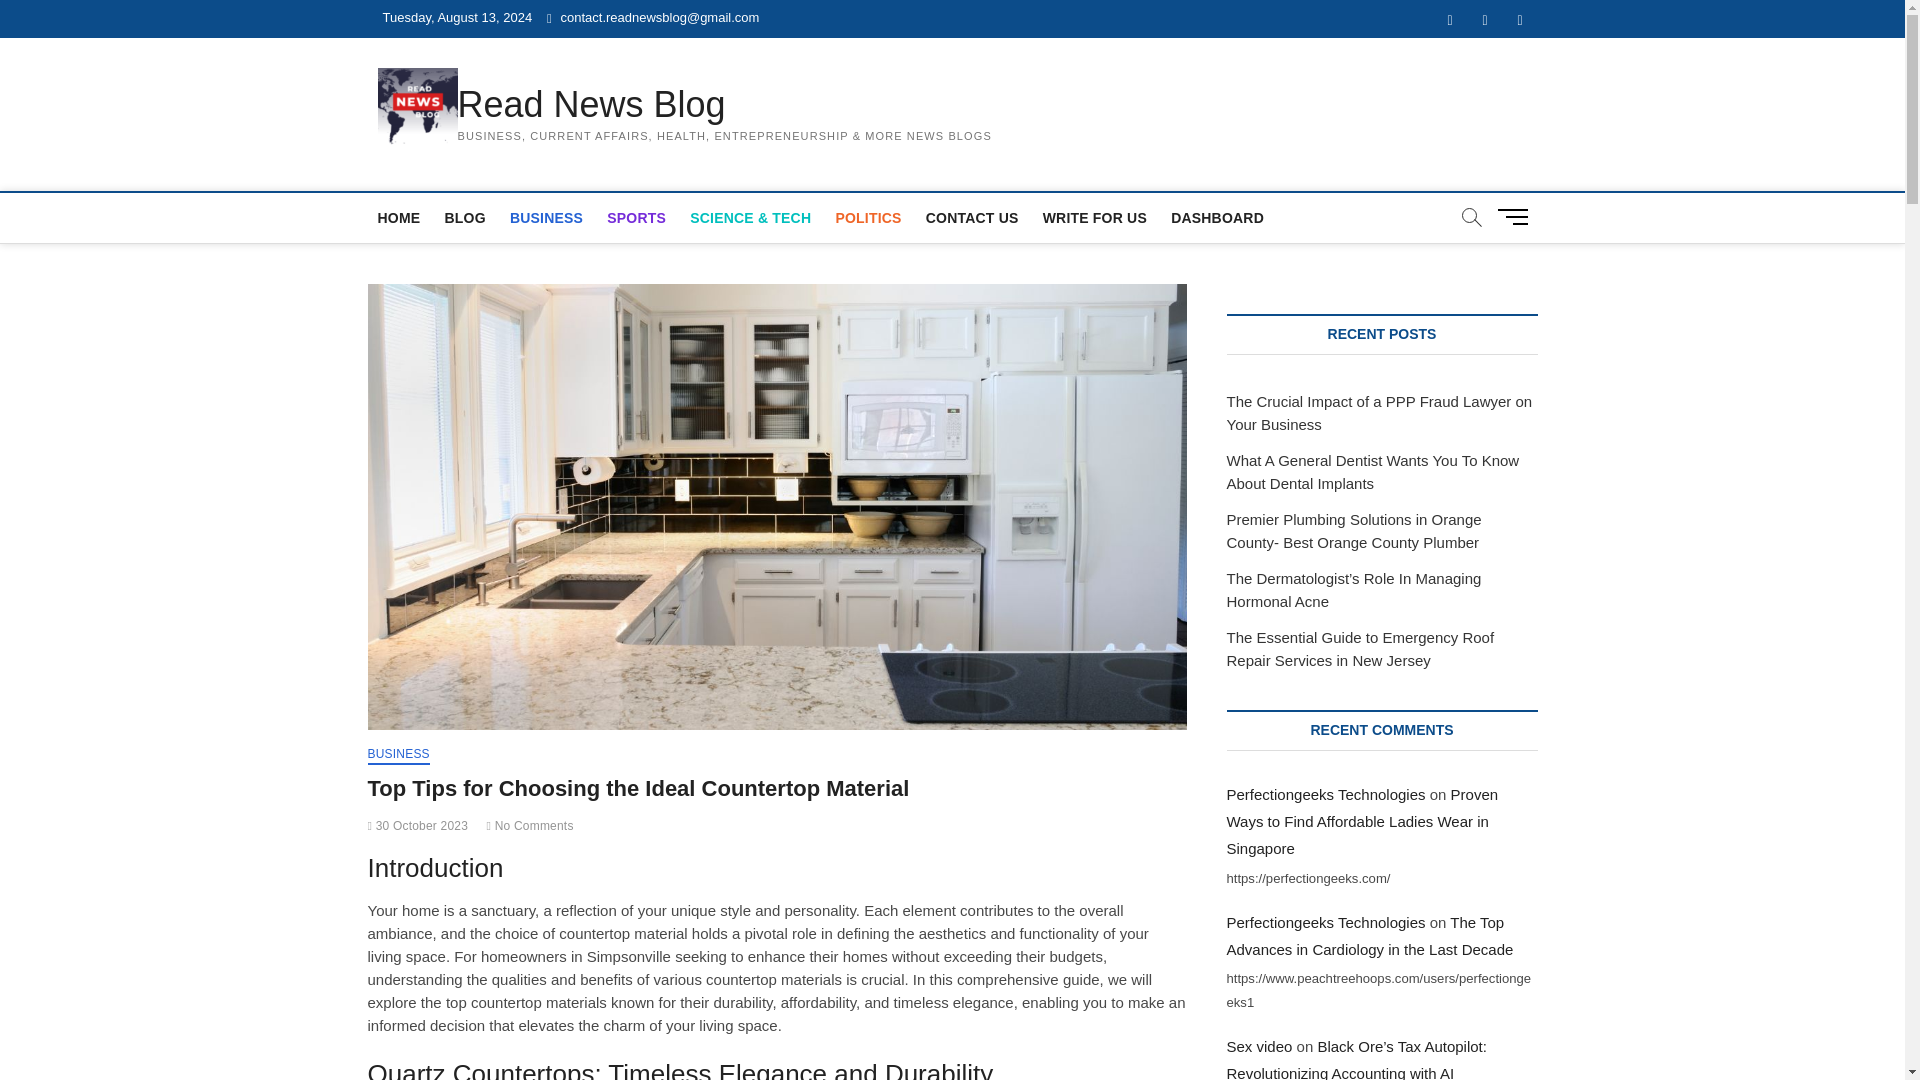  I want to click on BUSINESS, so click(546, 218).